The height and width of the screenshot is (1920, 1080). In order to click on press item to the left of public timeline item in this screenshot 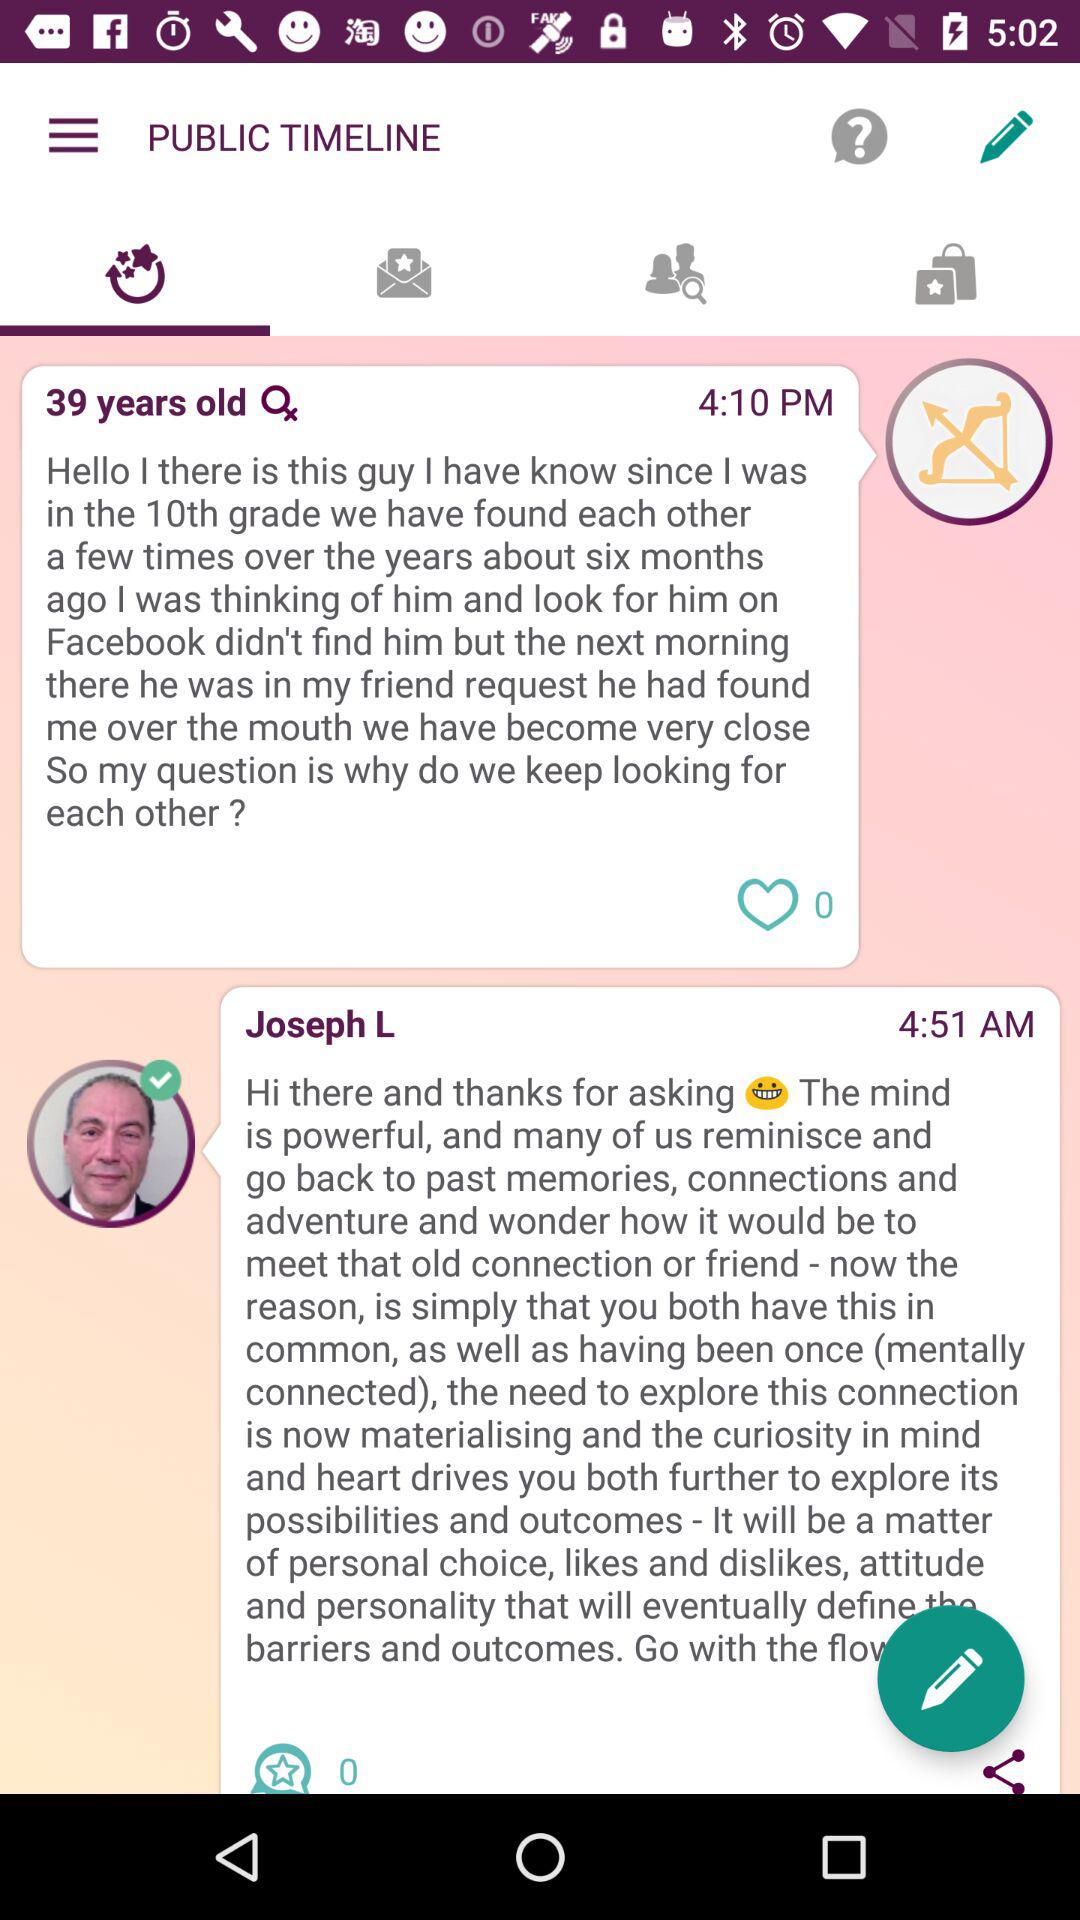, I will do `click(73, 136)`.